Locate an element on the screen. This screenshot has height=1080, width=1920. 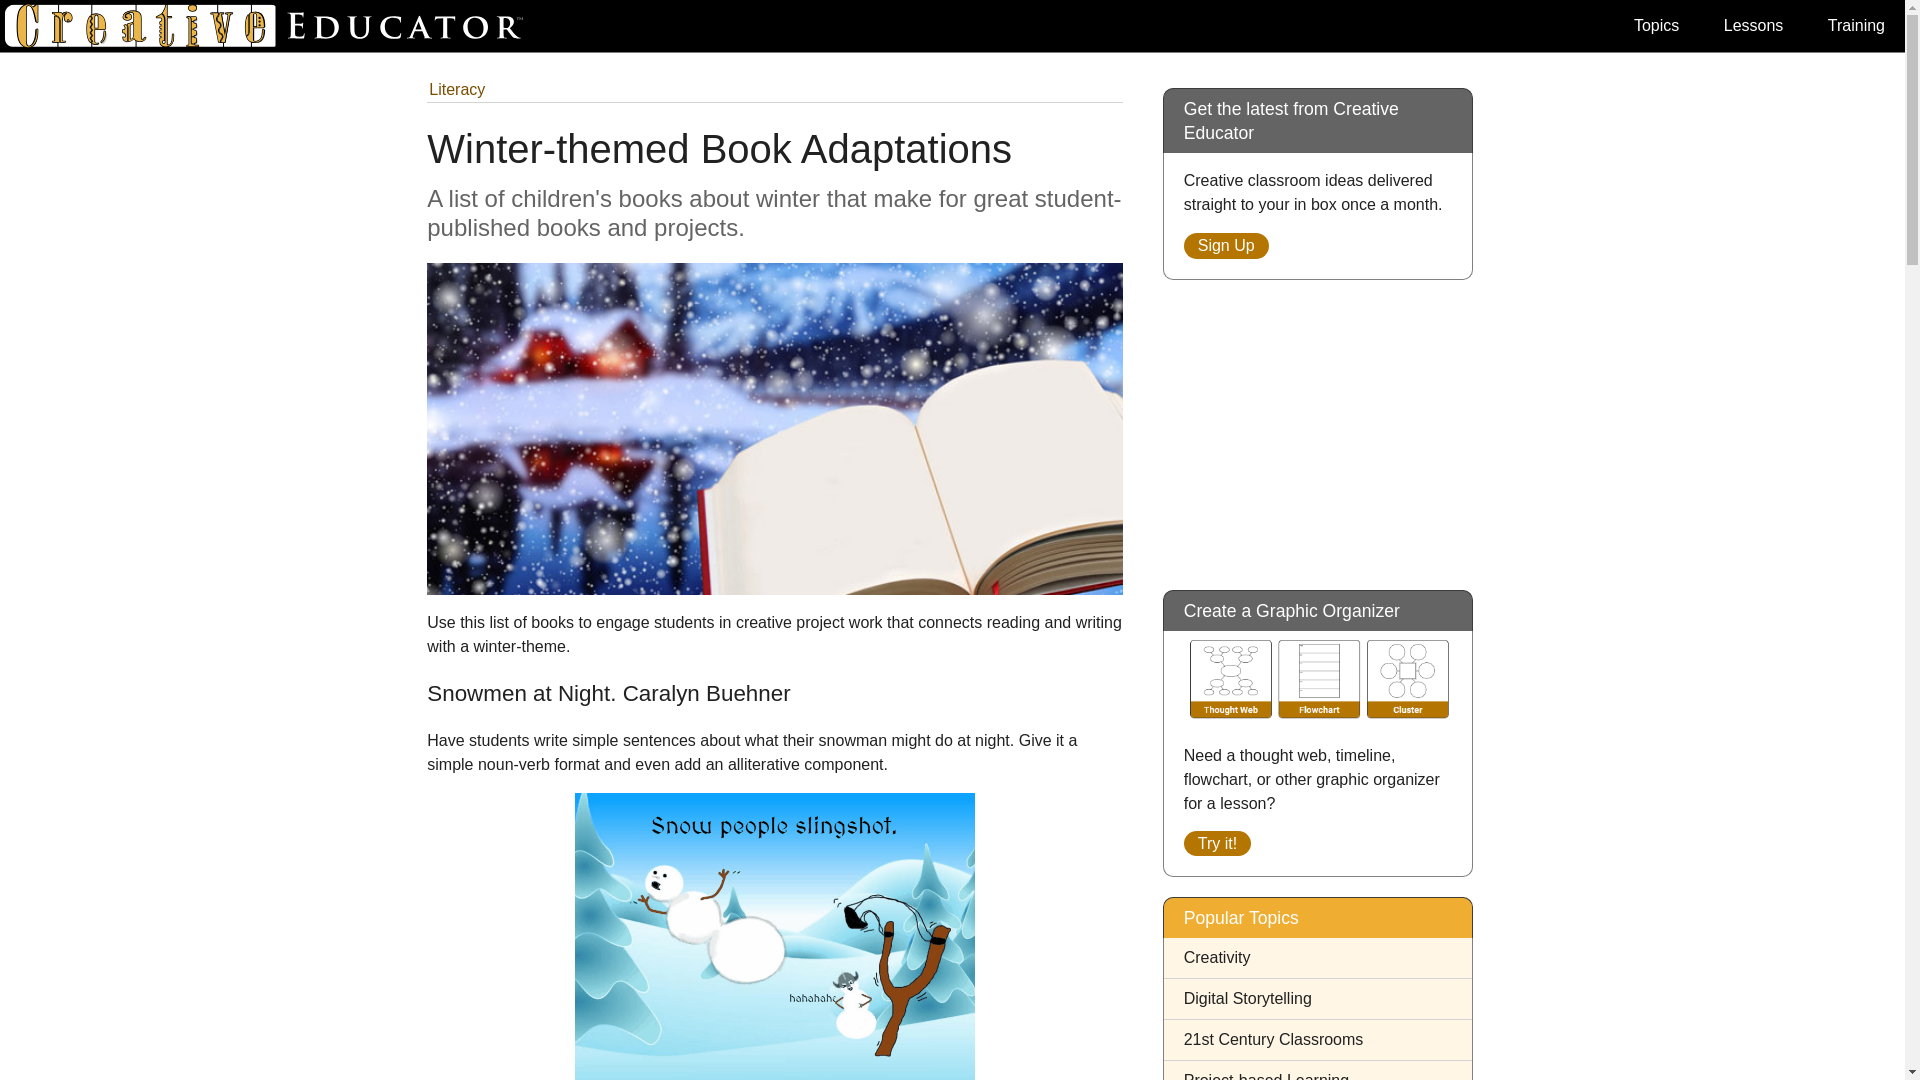
Digital Storytelling is located at coordinates (1248, 998).